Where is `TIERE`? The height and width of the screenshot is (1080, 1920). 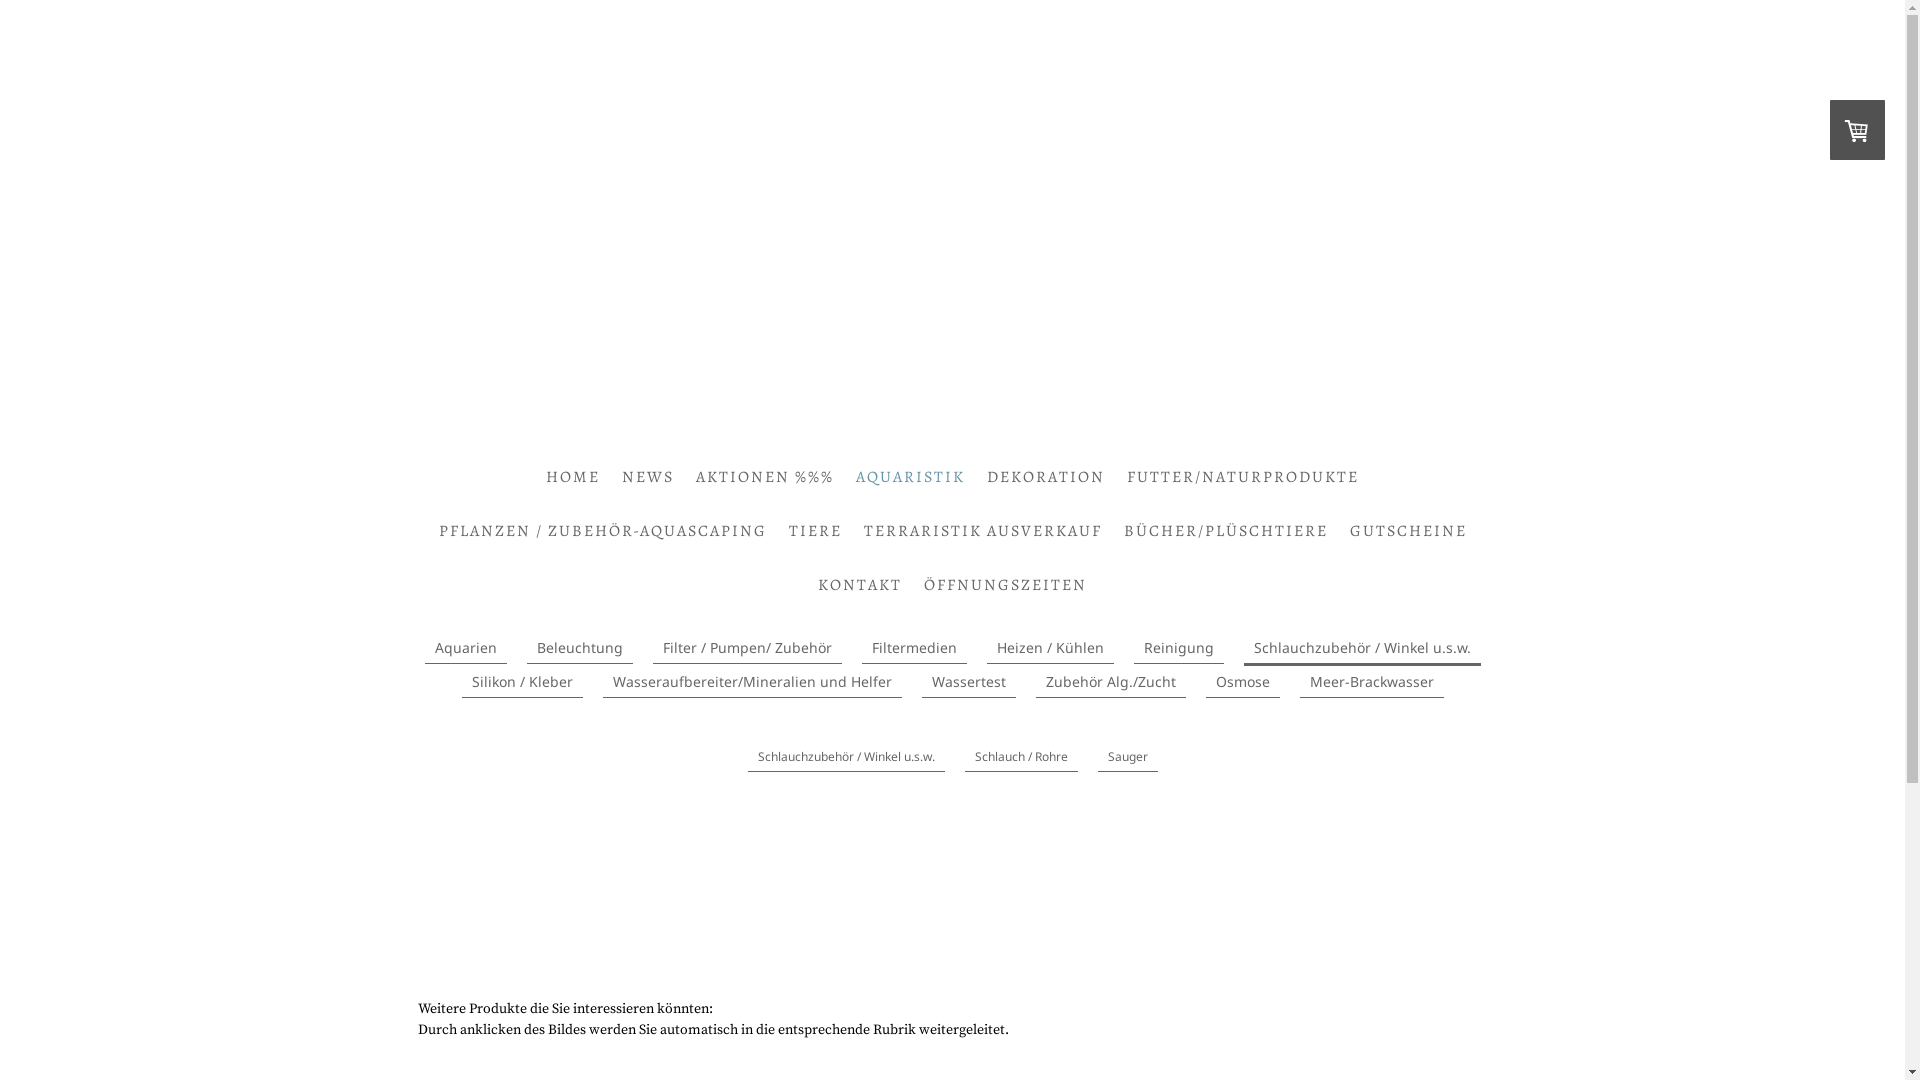 TIERE is located at coordinates (816, 530).